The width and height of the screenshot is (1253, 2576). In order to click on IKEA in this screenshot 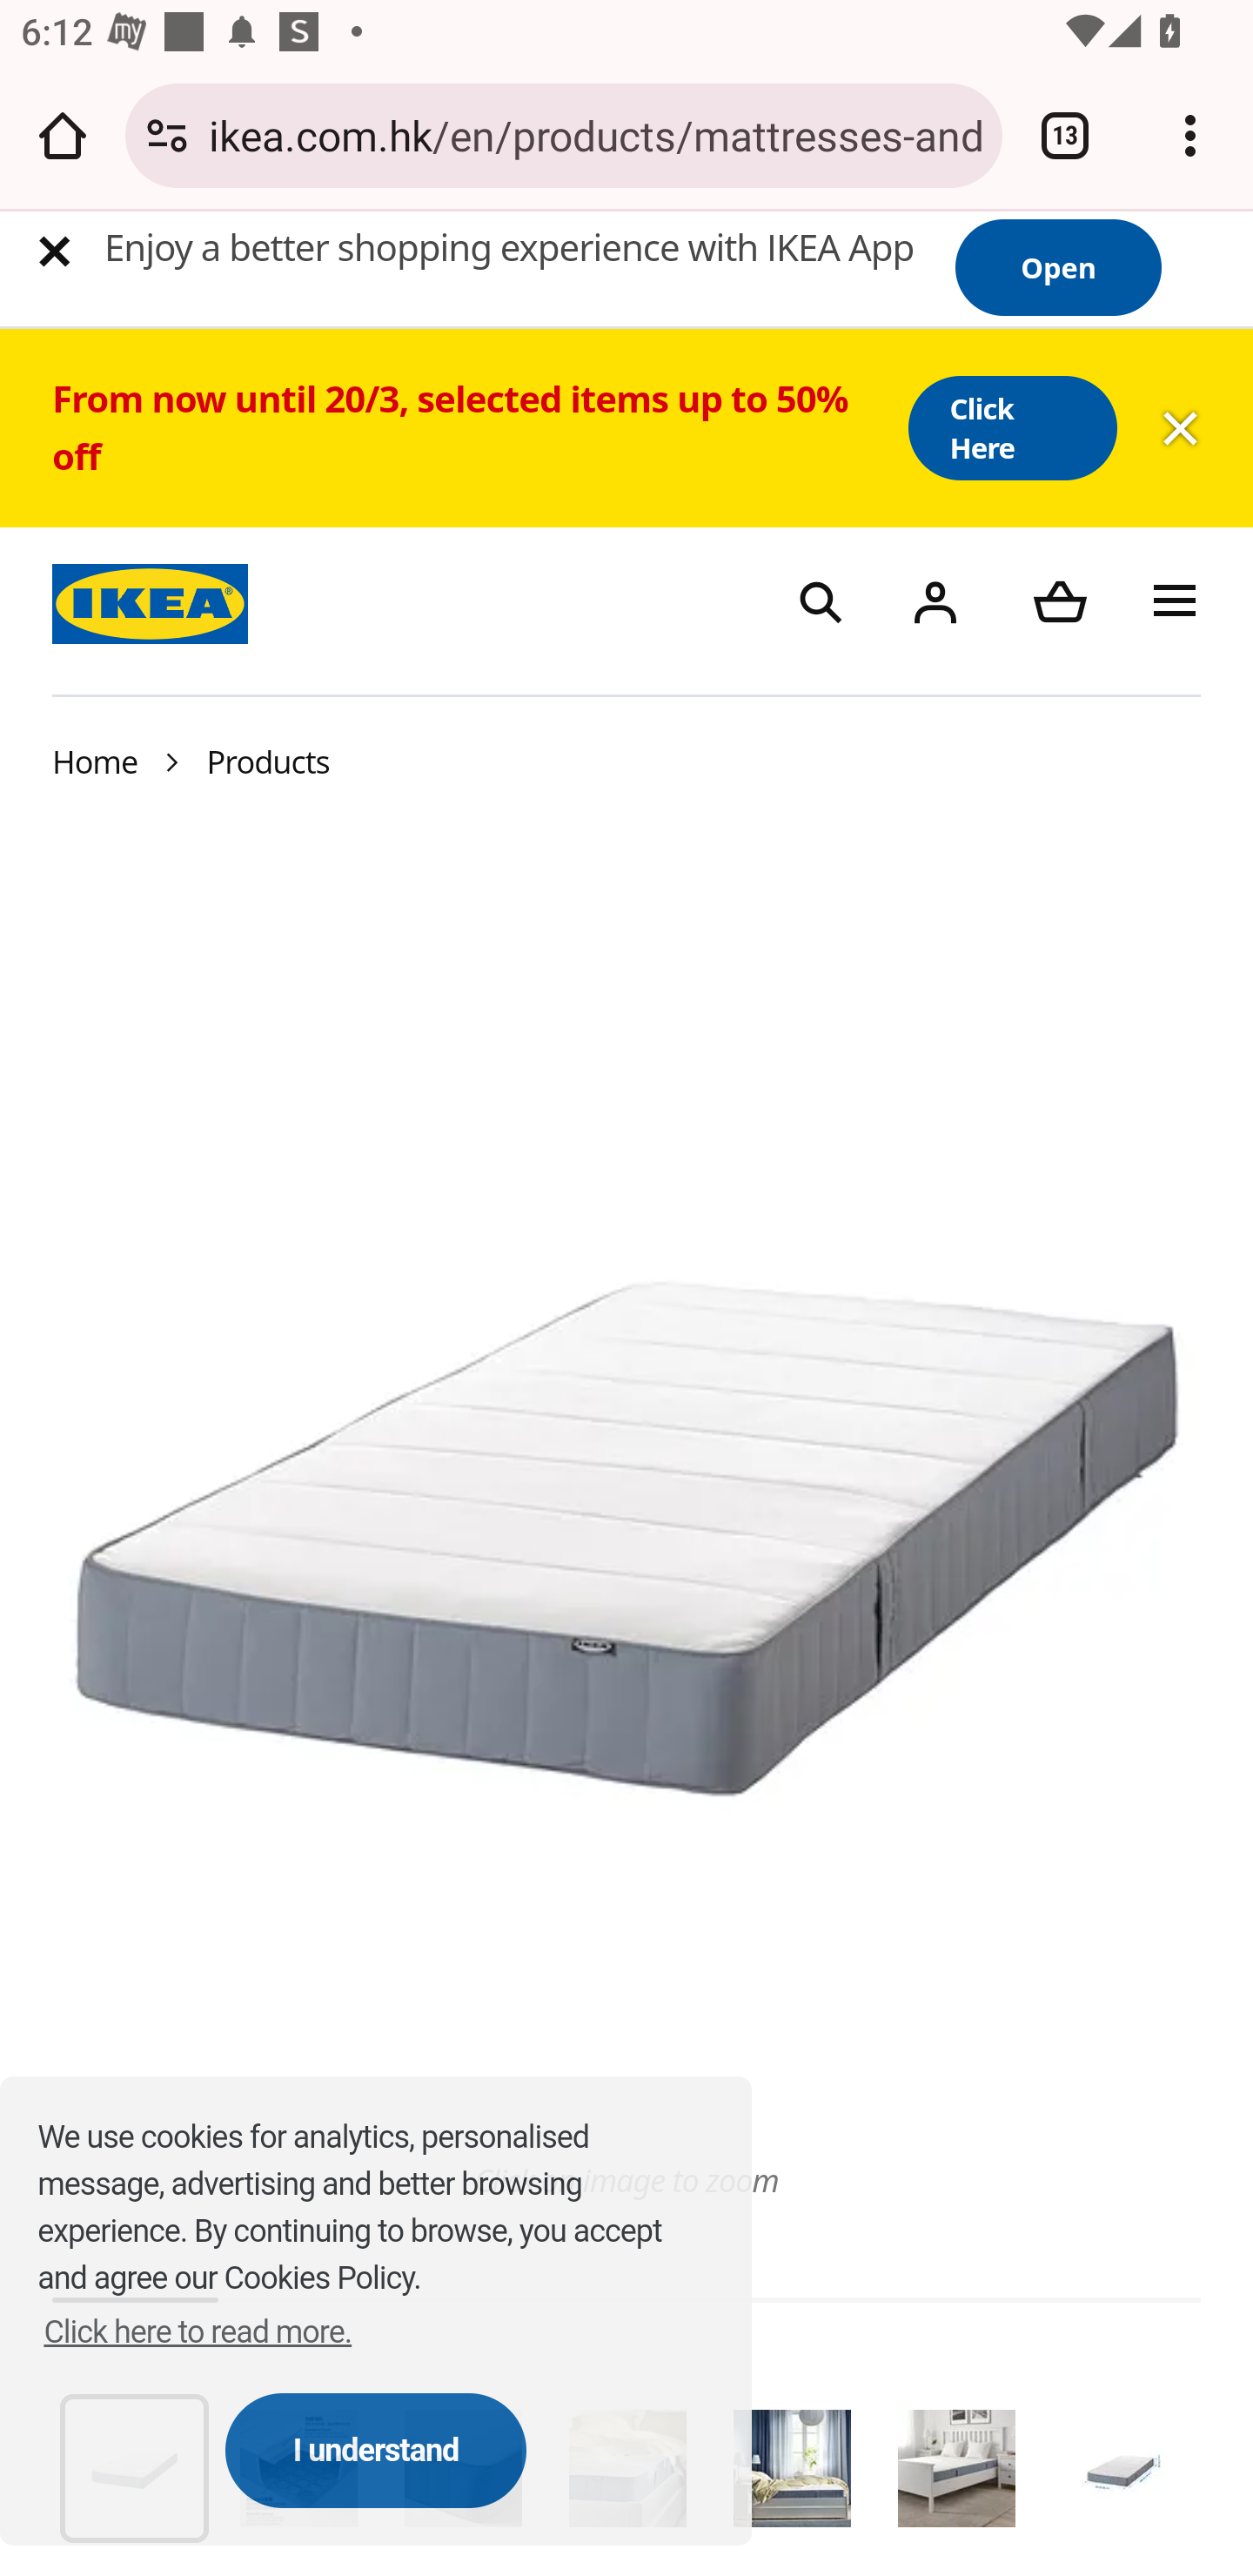, I will do `click(155, 600)`.